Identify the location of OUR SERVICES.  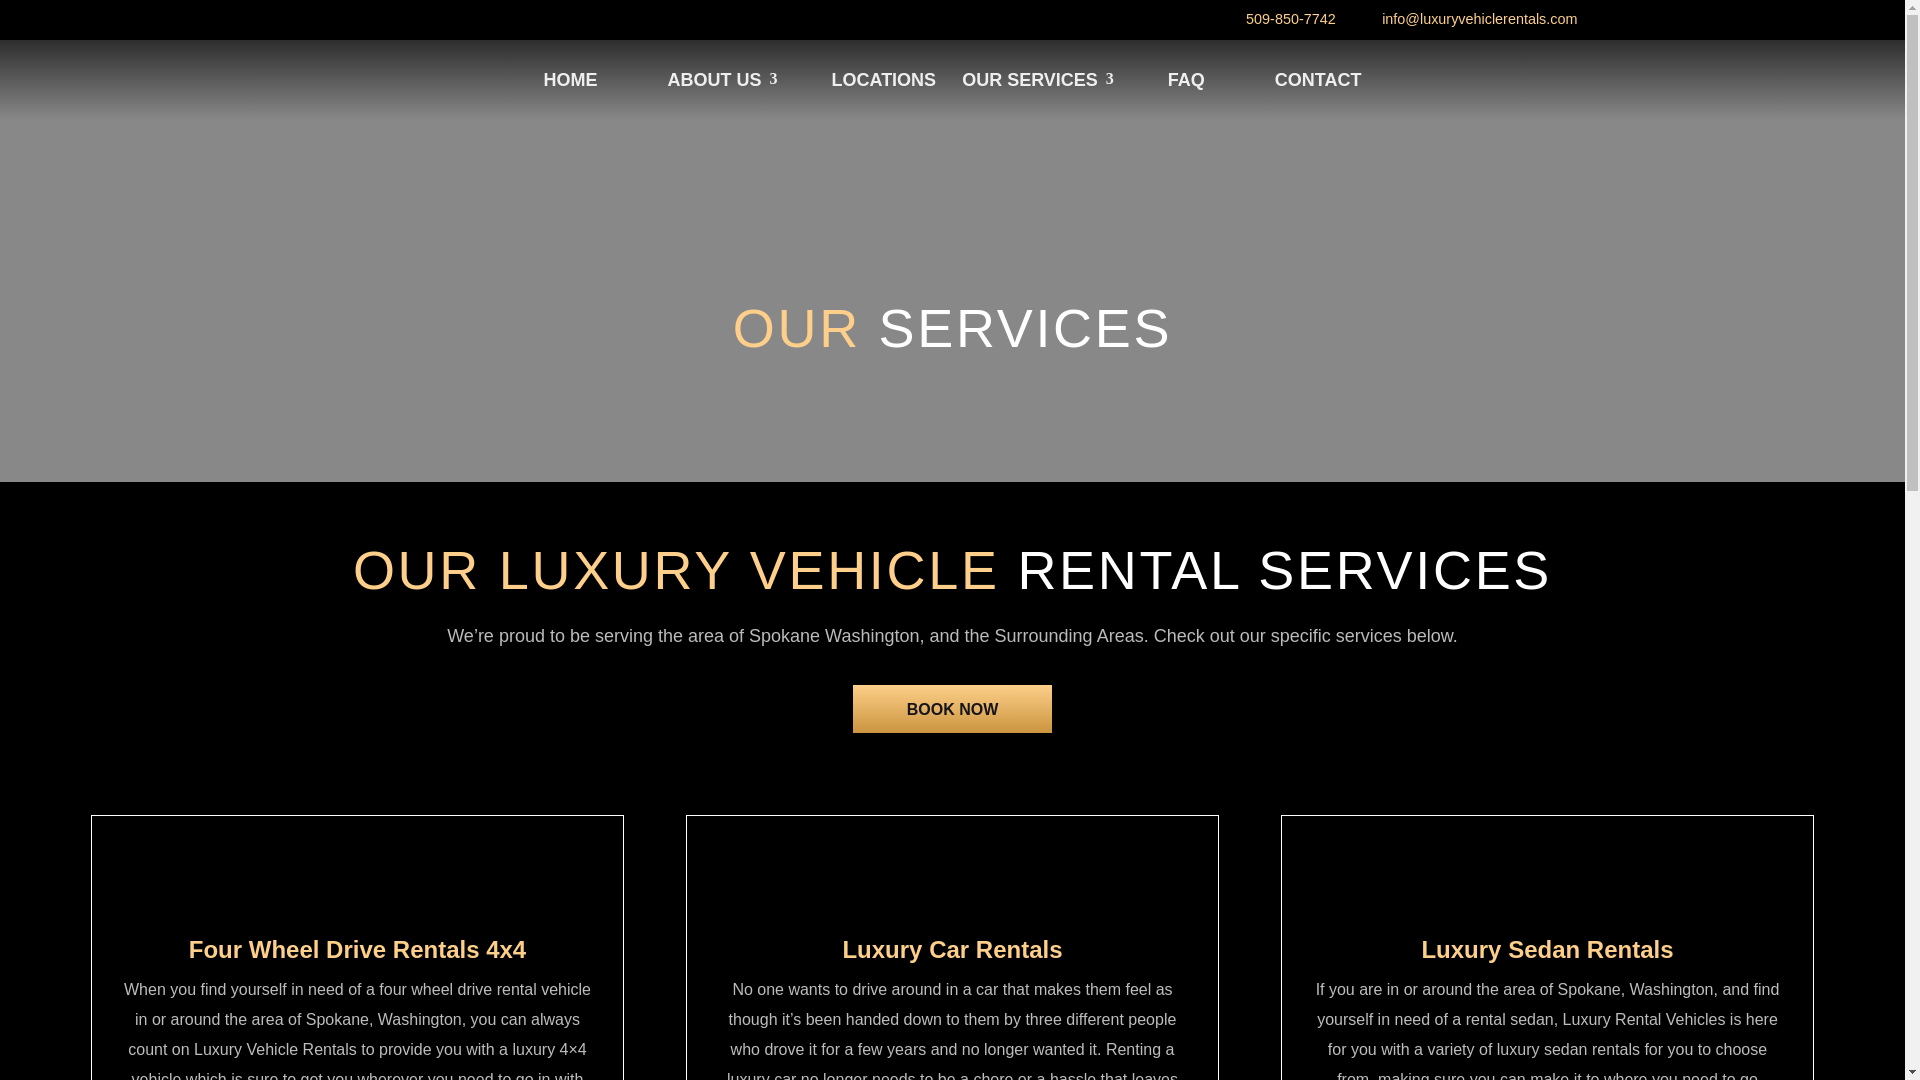
(1030, 80).